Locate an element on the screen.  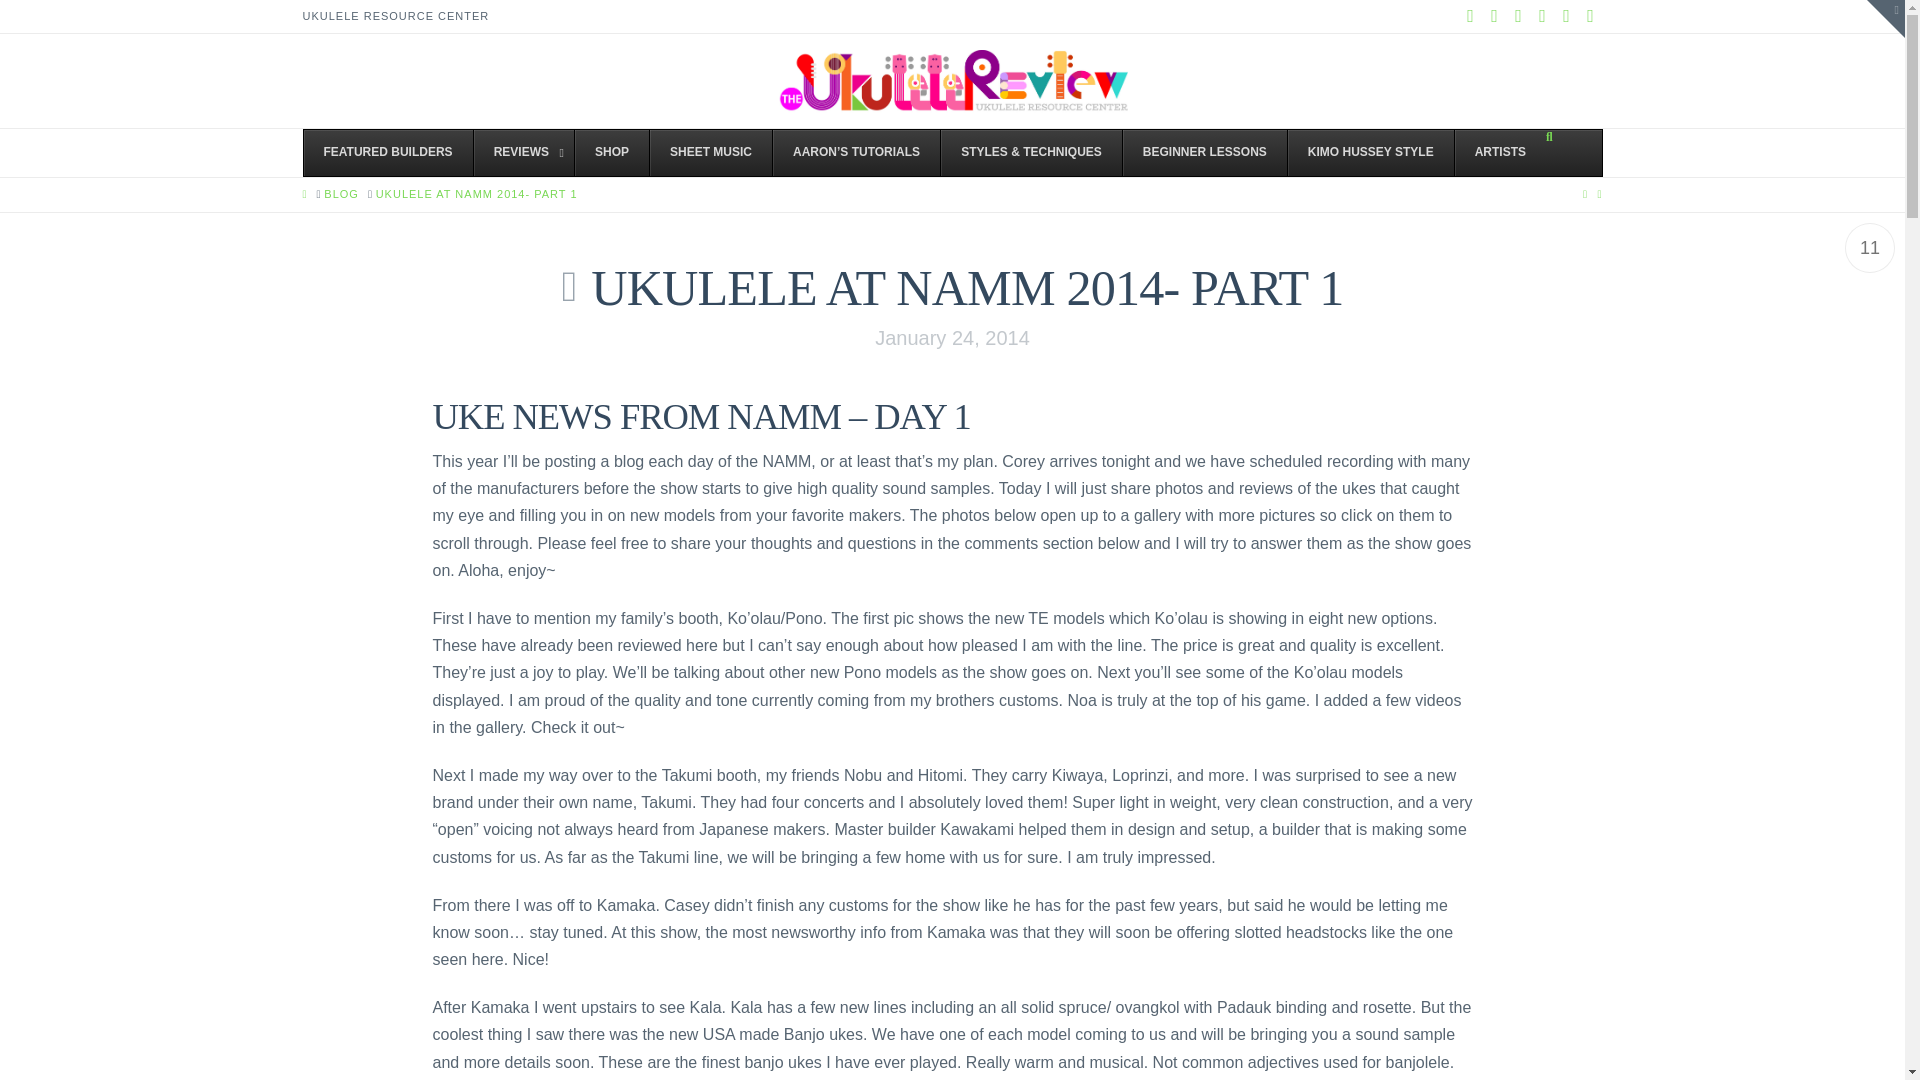
SHEET MUSIC is located at coordinates (710, 152).